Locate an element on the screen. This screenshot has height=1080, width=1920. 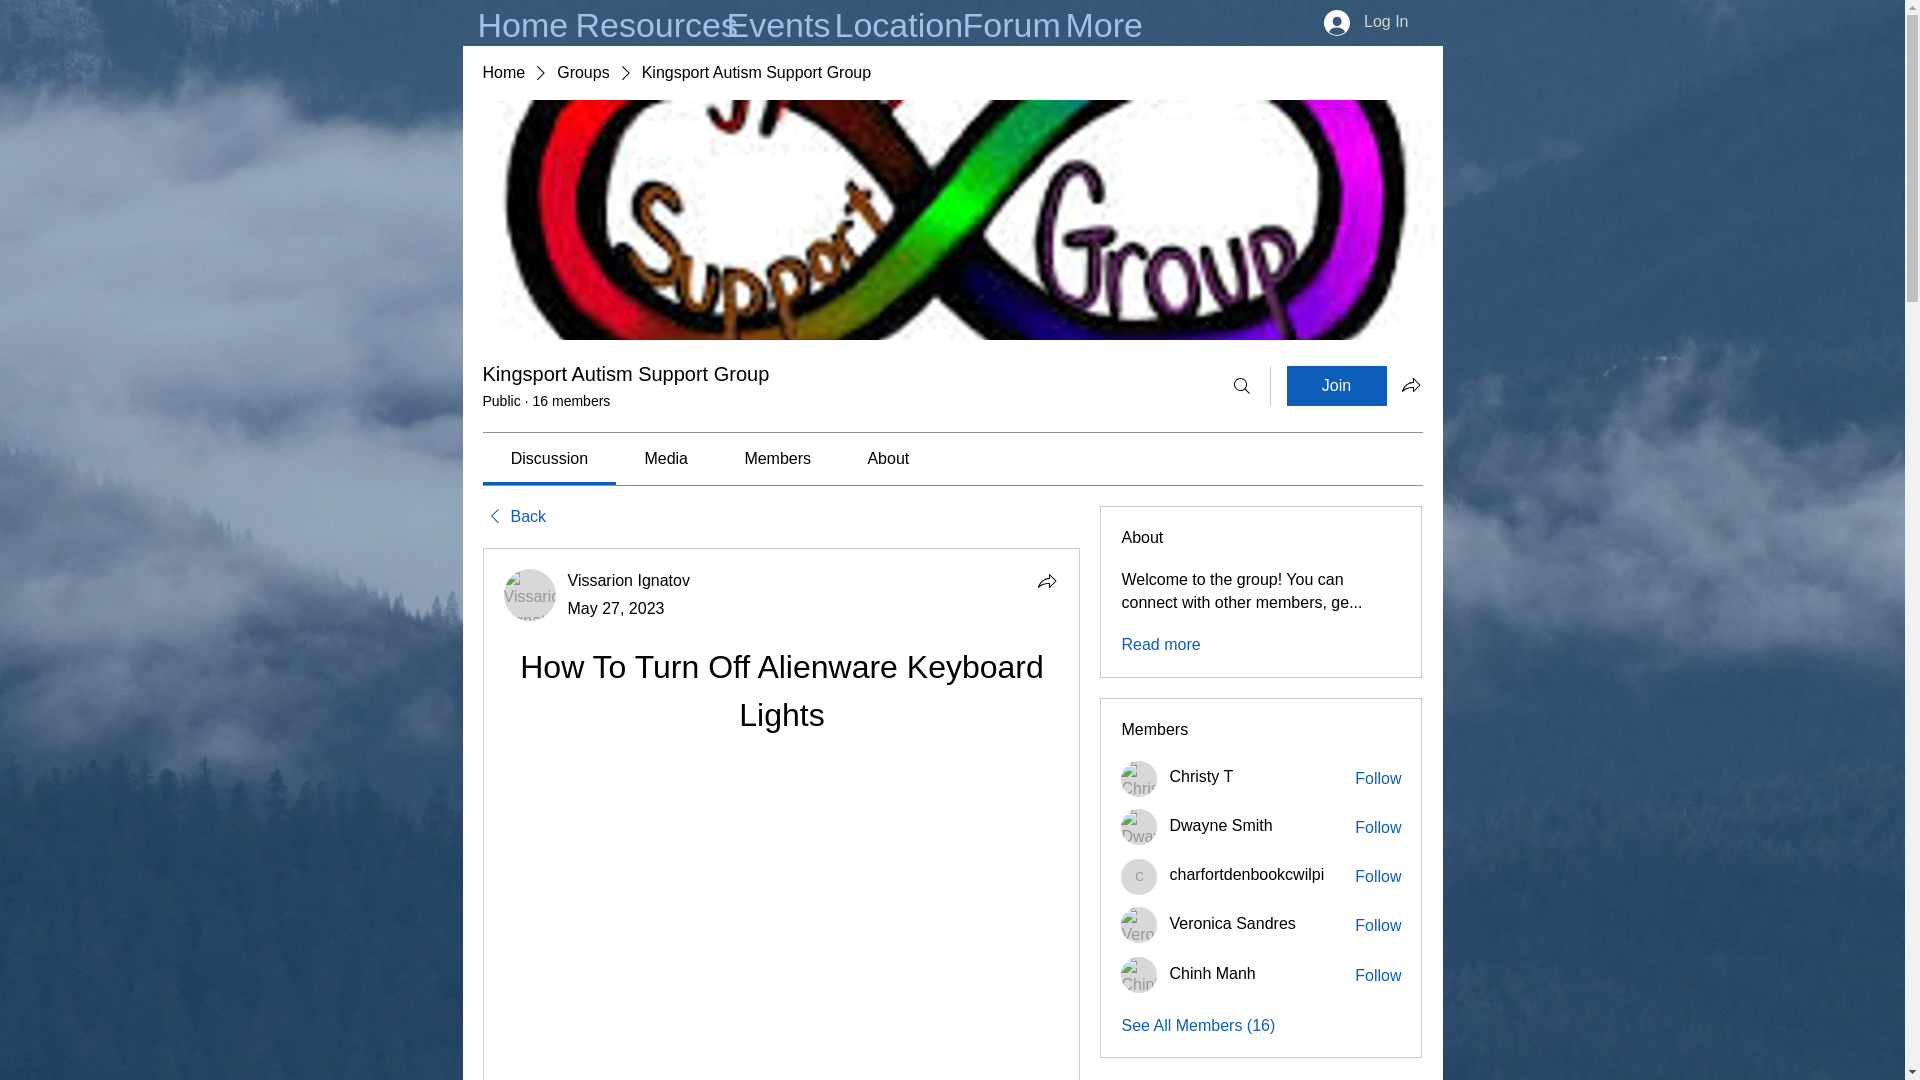
Chinh Manh is located at coordinates (1139, 974).